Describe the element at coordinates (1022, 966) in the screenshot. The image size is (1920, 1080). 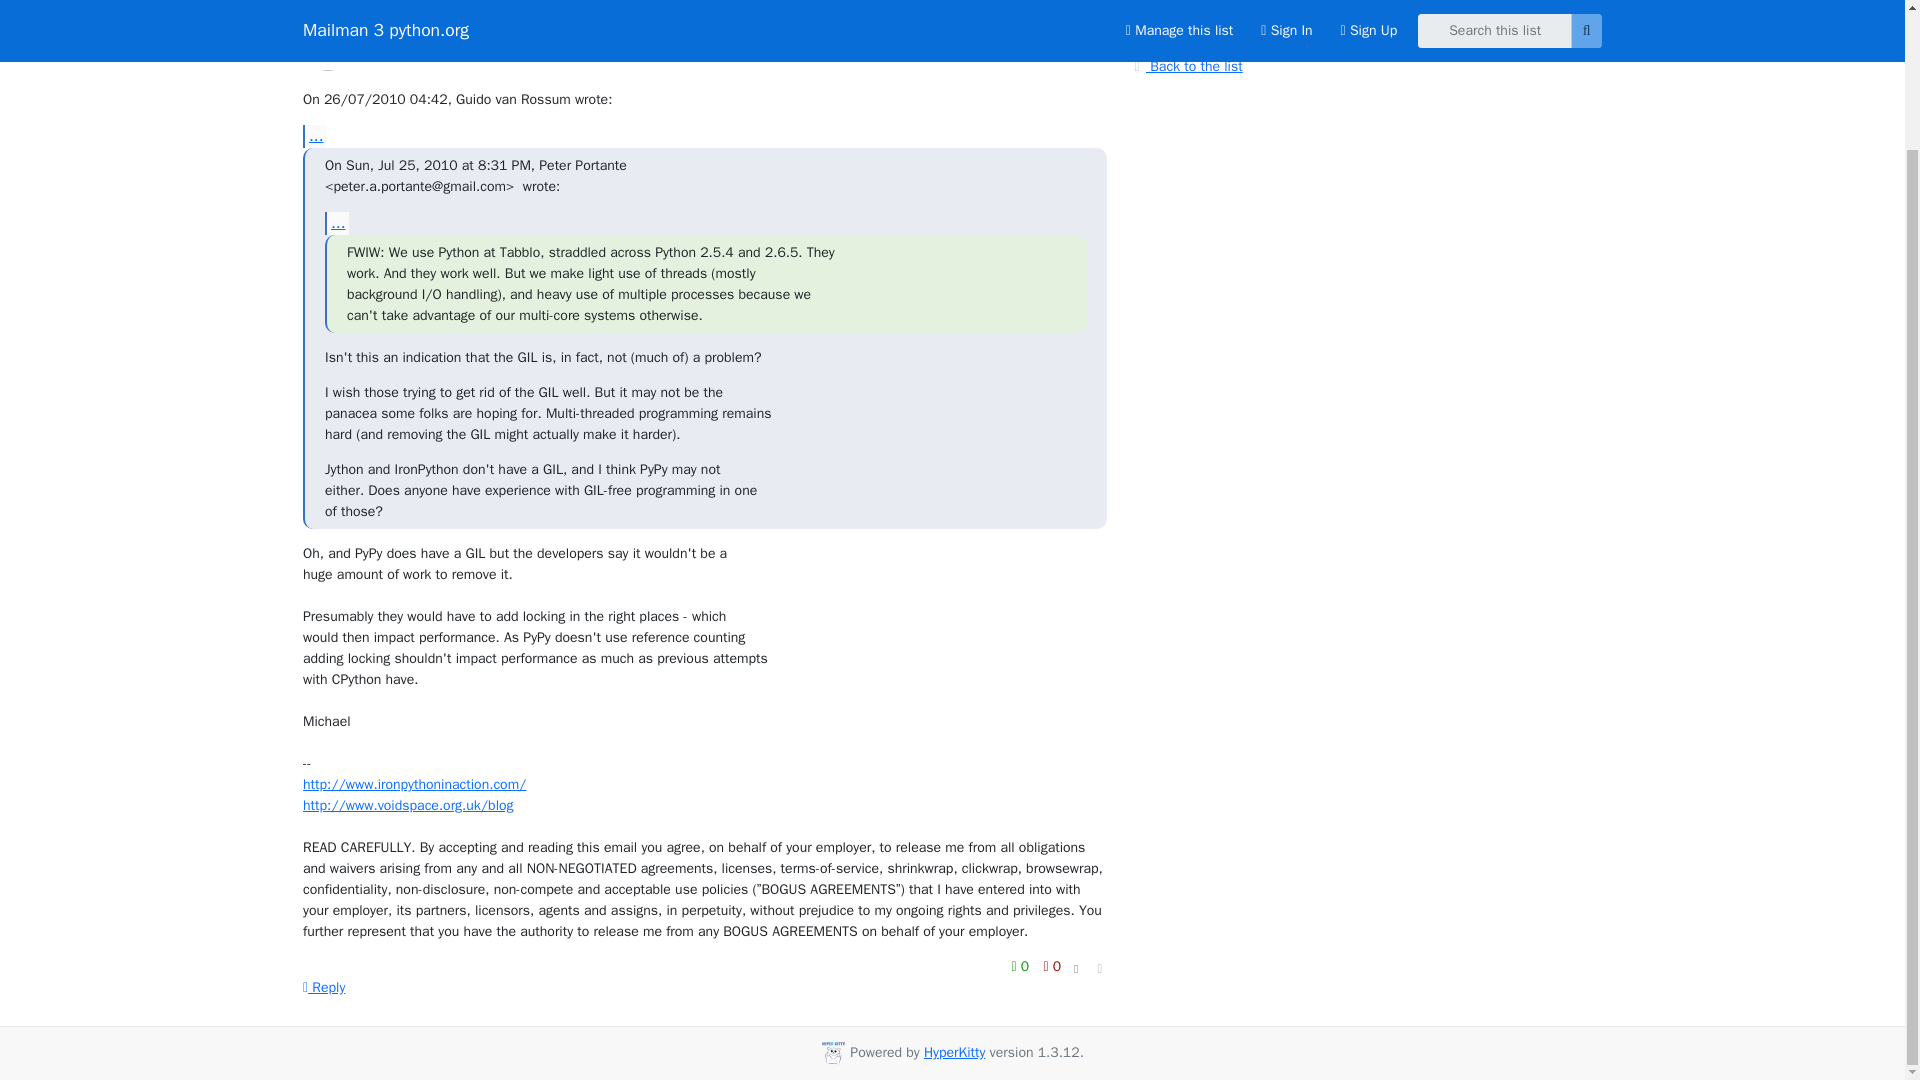
I see `0` at that location.